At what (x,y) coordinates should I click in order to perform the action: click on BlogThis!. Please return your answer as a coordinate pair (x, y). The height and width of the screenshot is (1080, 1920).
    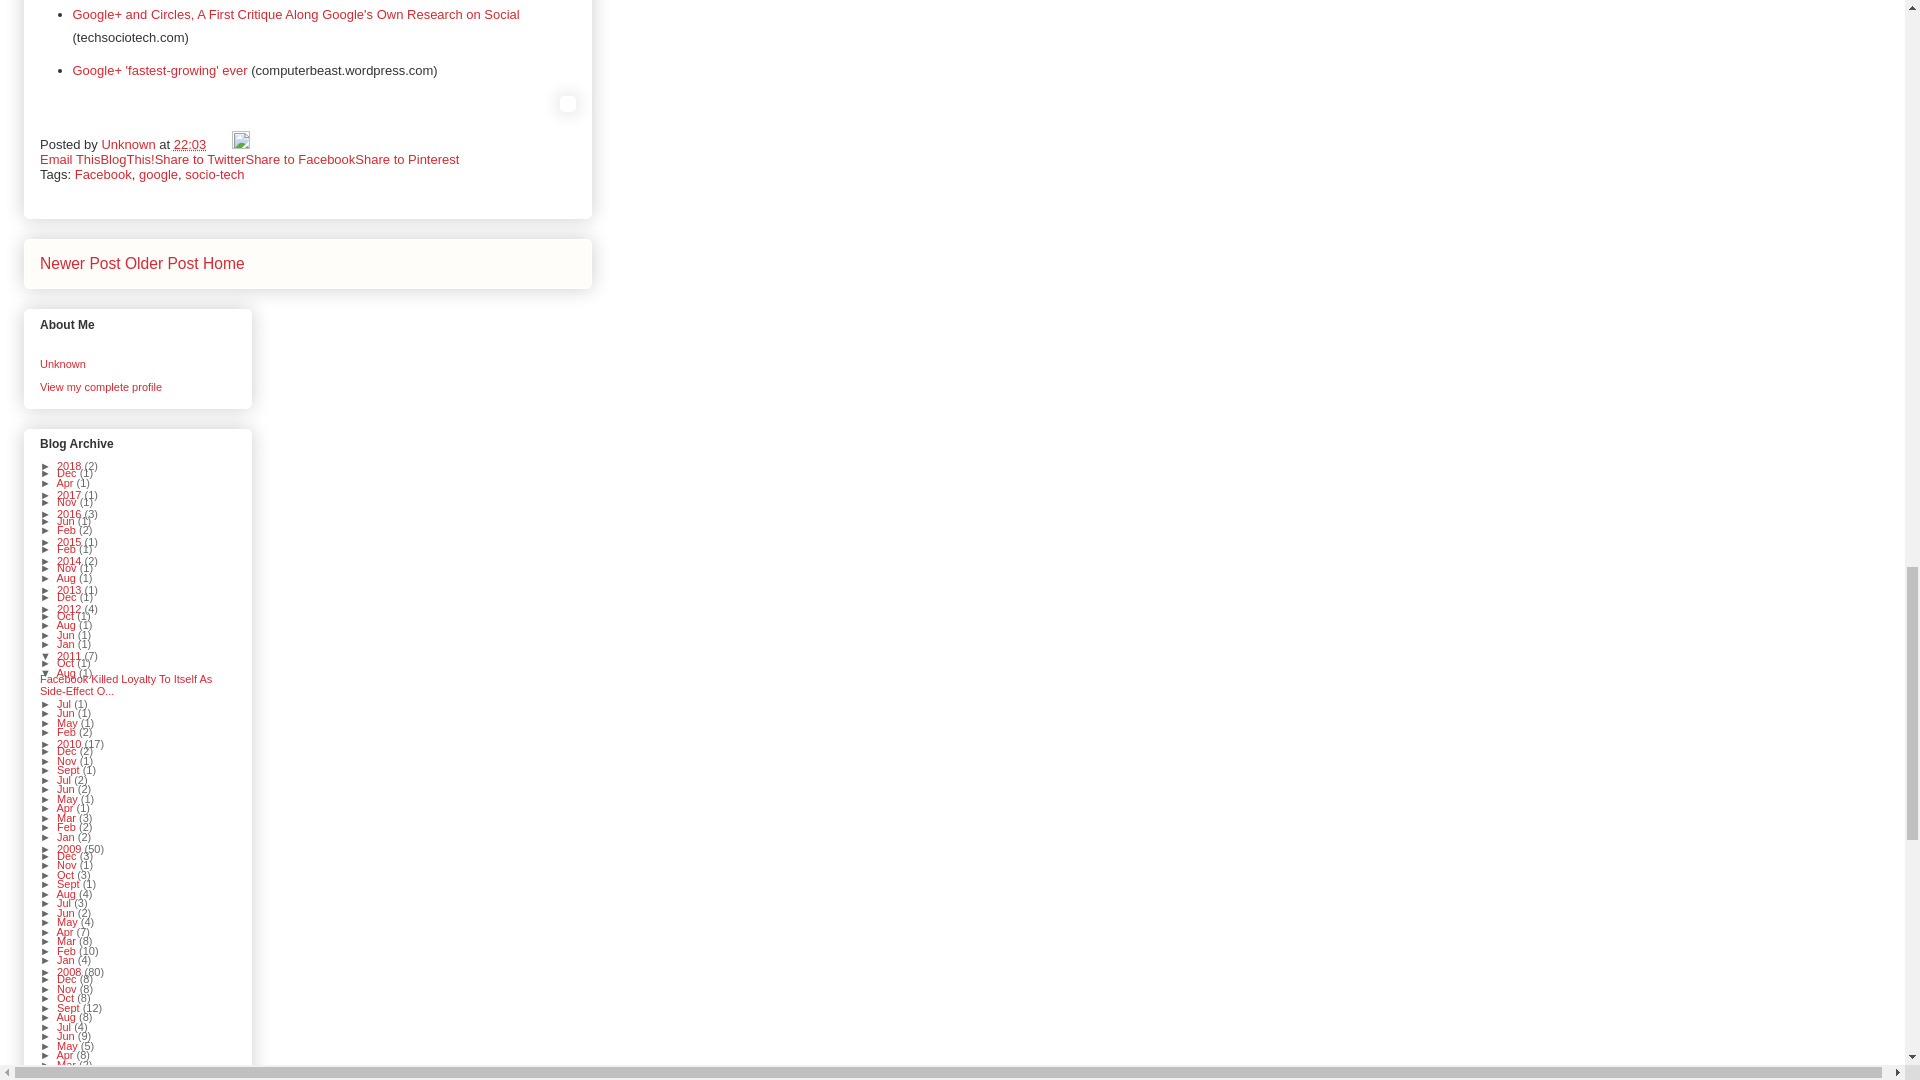
    Looking at the image, I should click on (126, 160).